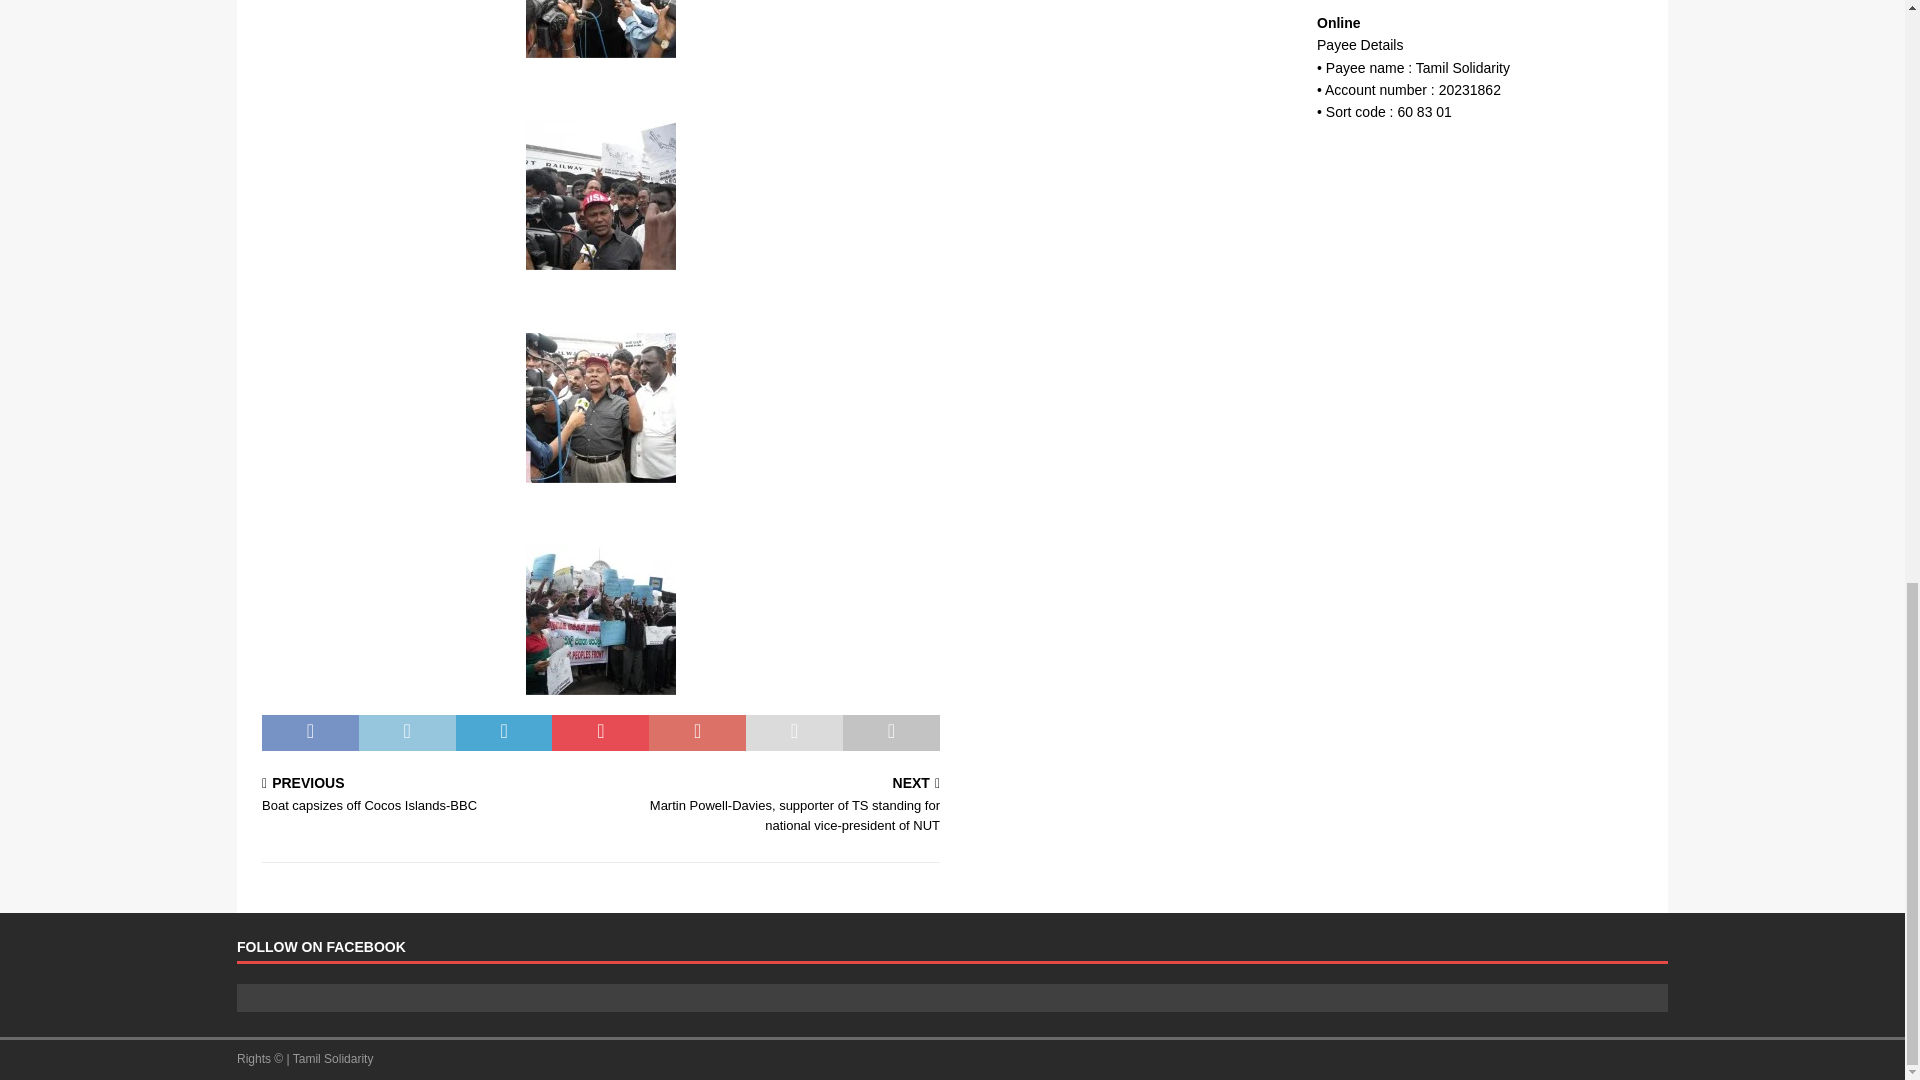 This screenshot has width=1920, height=1080. What do you see at coordinates (600, 407) in the screenshot?
I see `3p` at bounding box center [600, 407].